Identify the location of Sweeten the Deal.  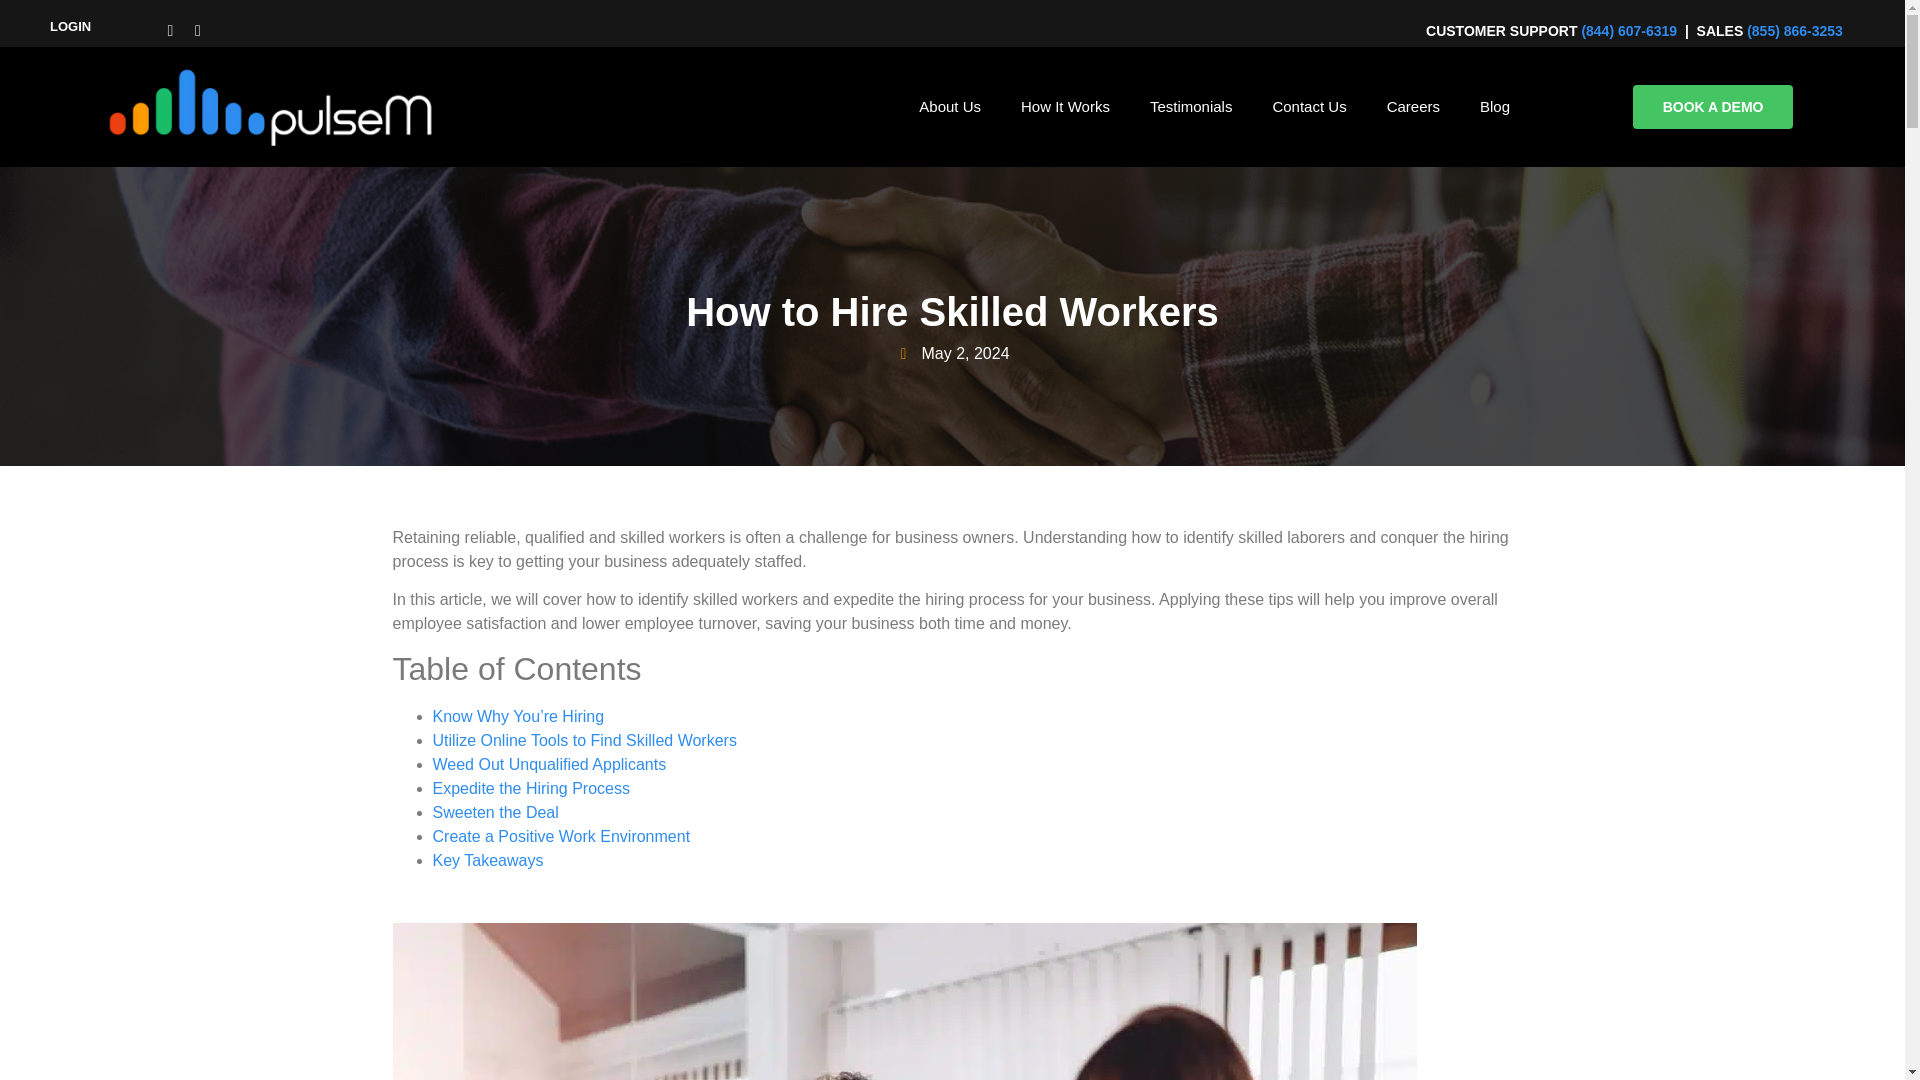
(495, 812).